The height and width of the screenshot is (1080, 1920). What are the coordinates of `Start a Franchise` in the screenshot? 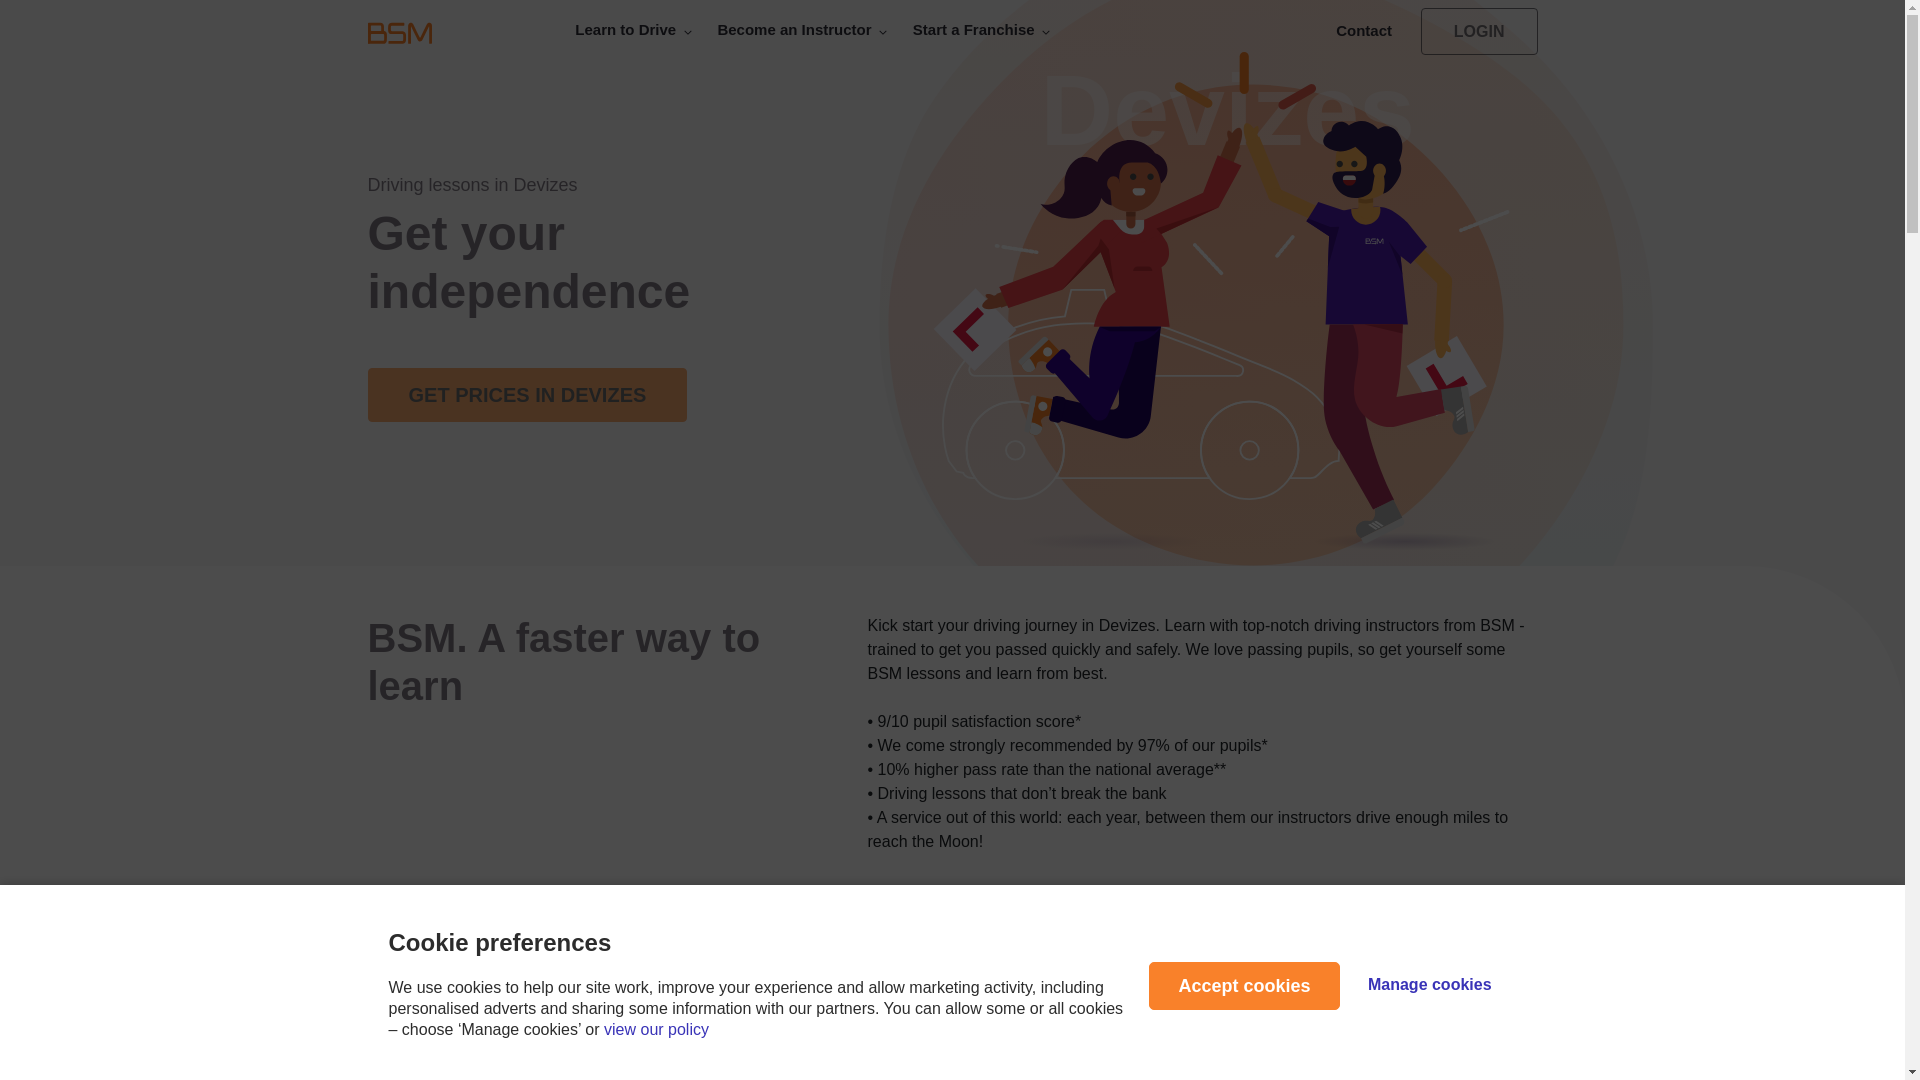 It's located at (982, 28).